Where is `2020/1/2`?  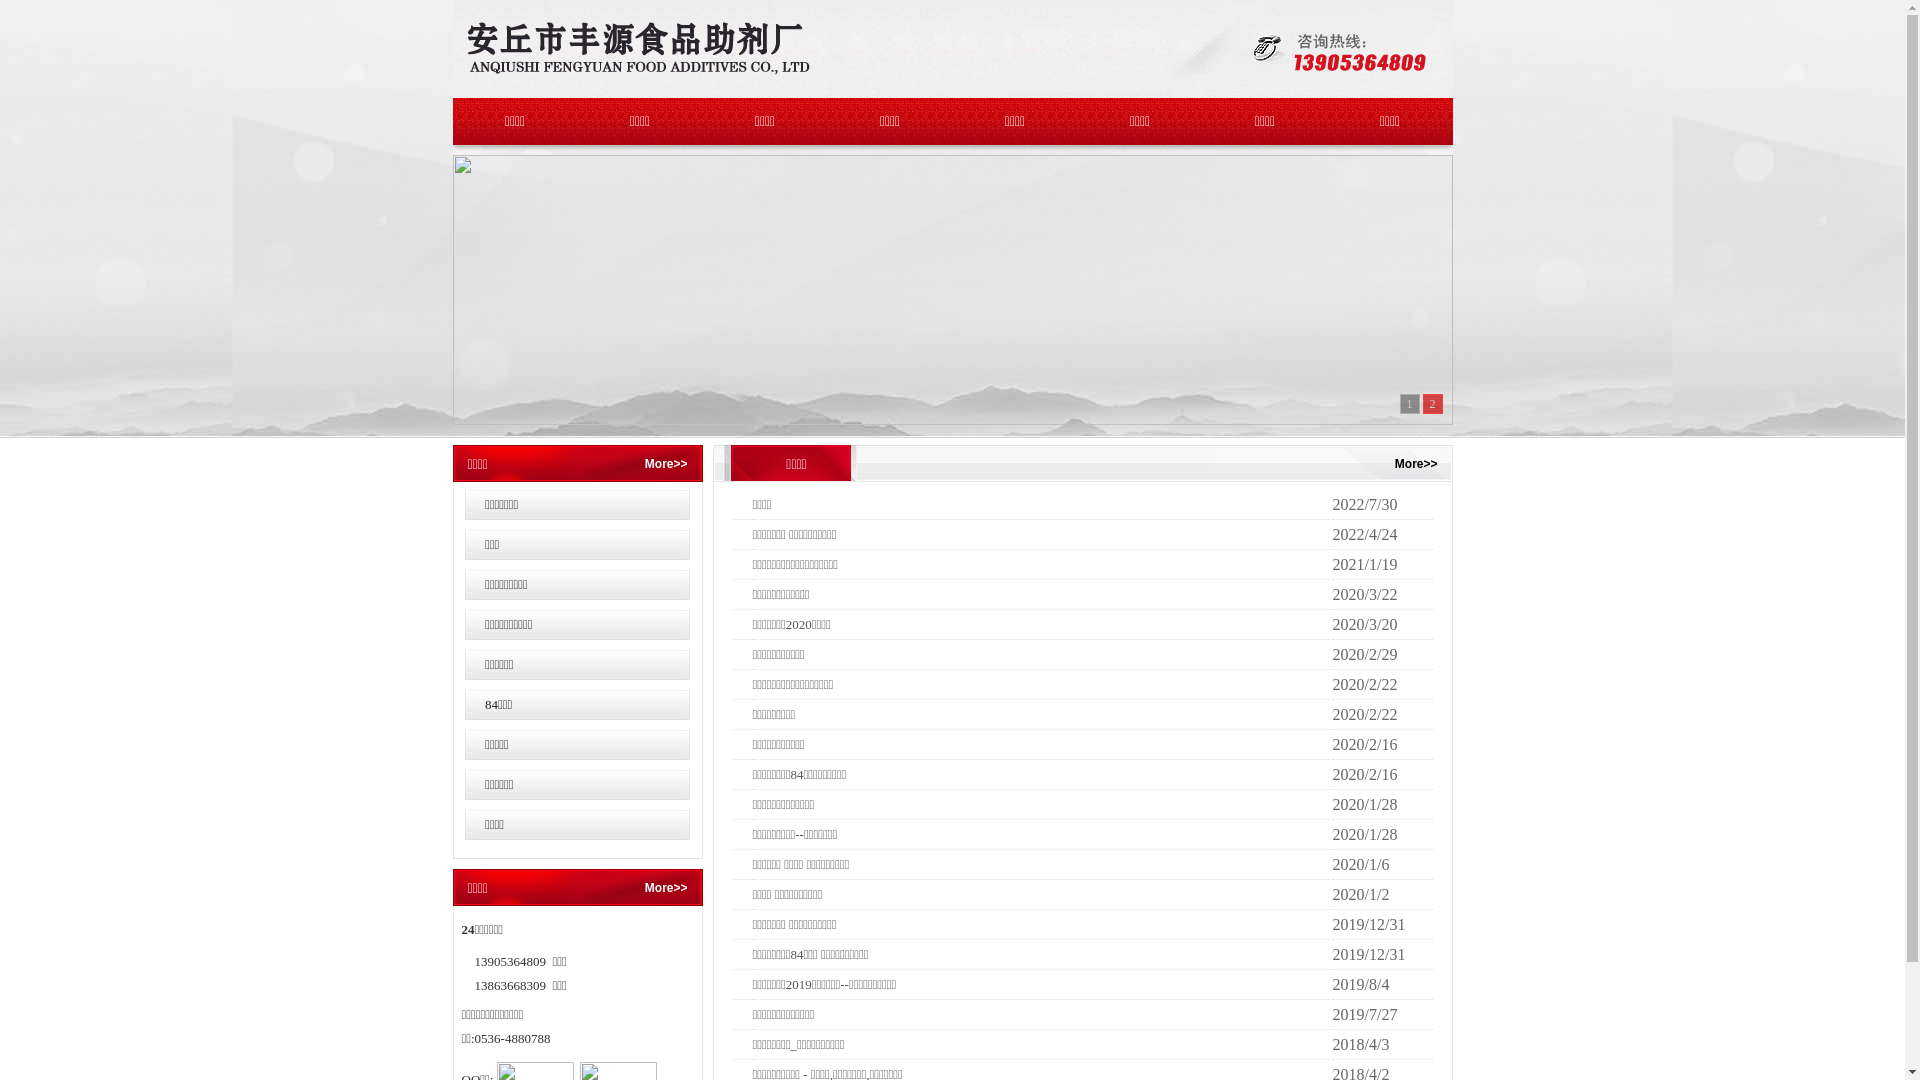 2020/1/2 is located at coordinates (1360, 894).